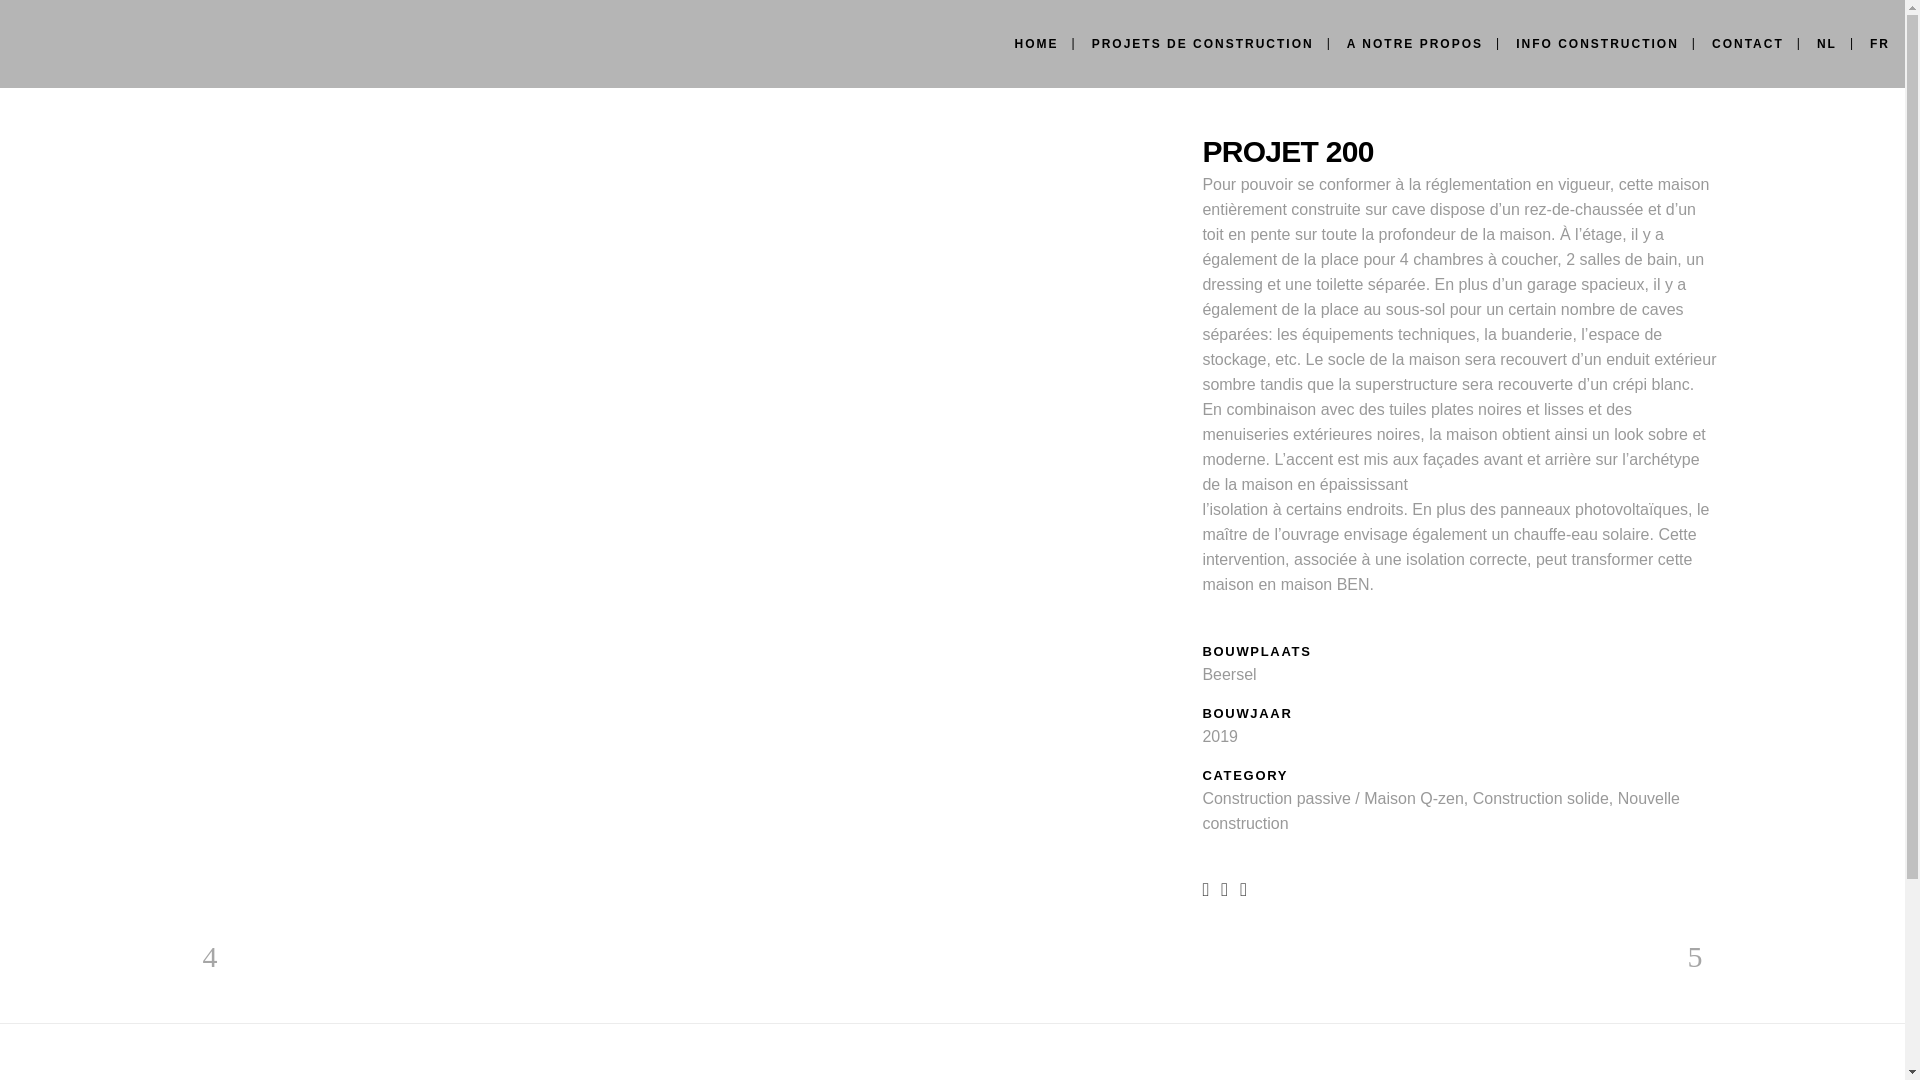  What do you see at coordinates (692, 228) in the screenshot?
I see `06` at bounding box center [692, 228].